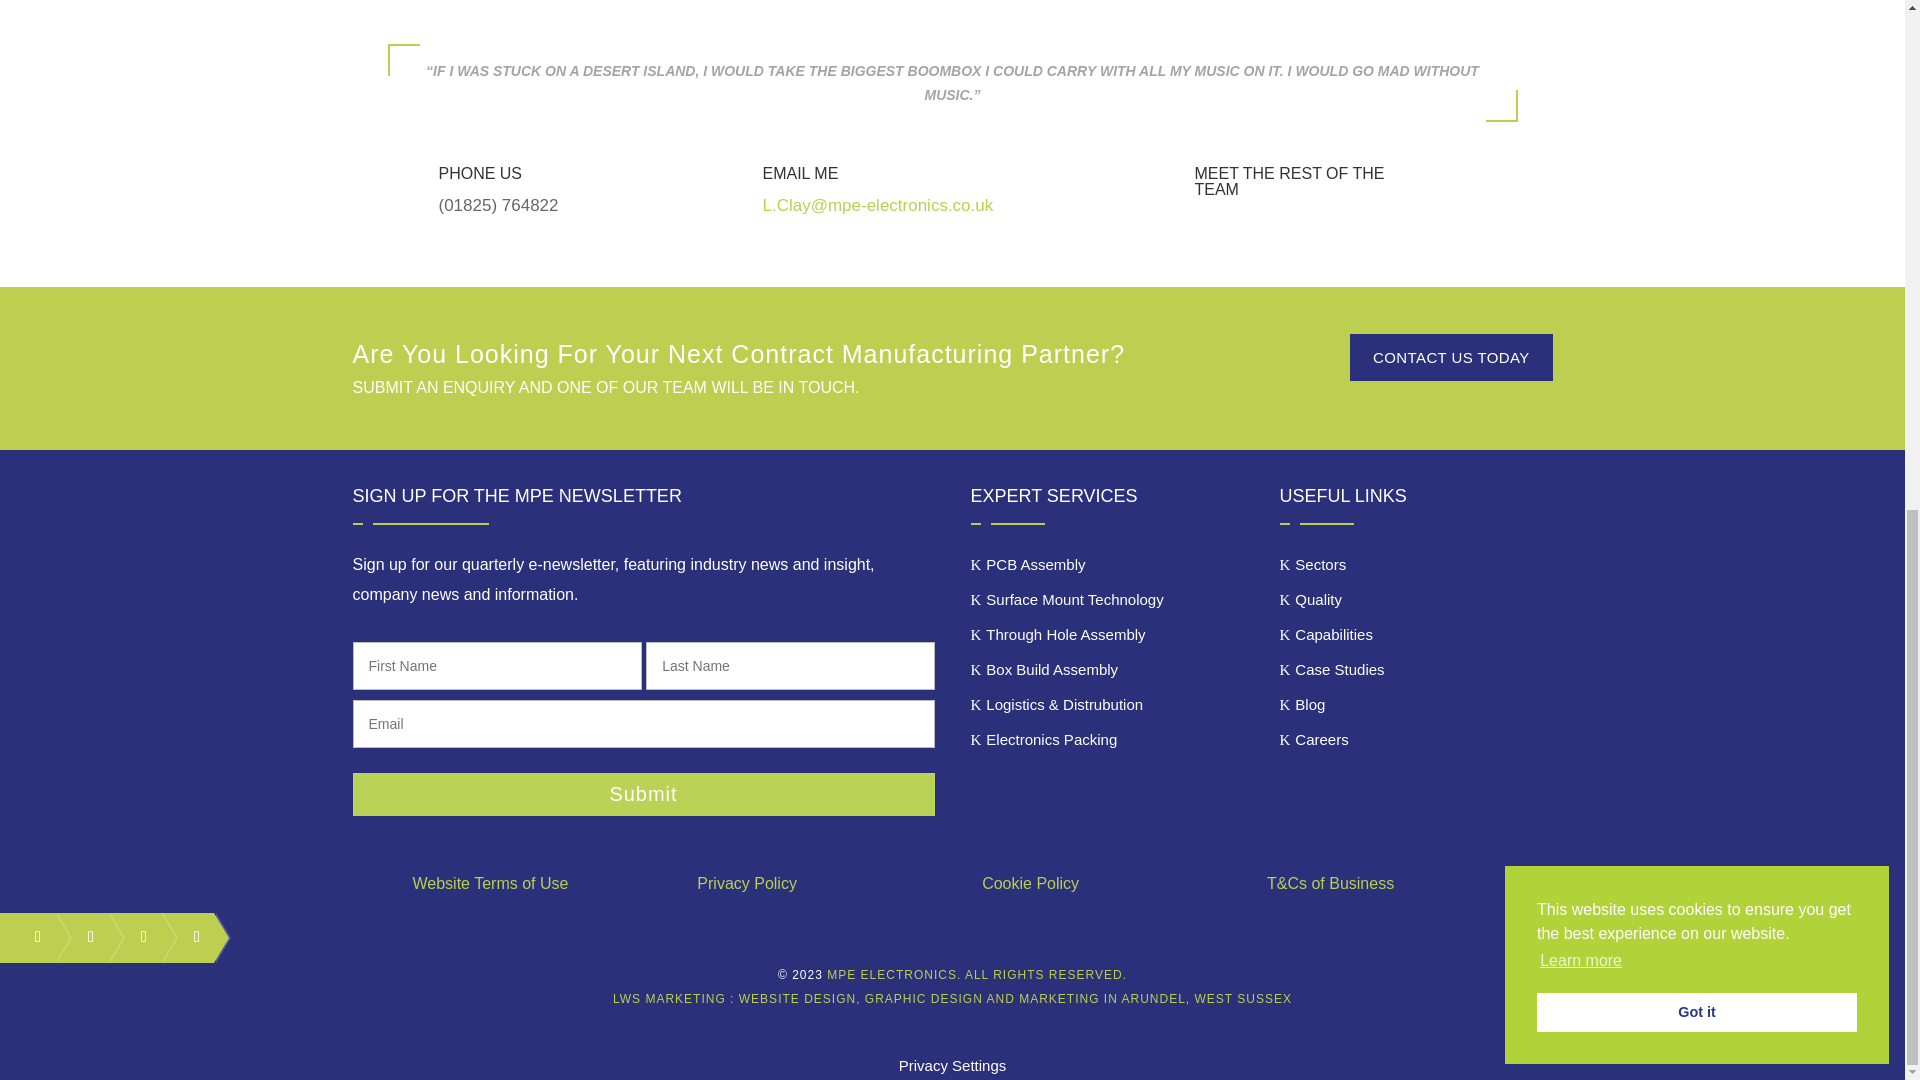  I want to click on LWS Marketing, so click(952, 998).